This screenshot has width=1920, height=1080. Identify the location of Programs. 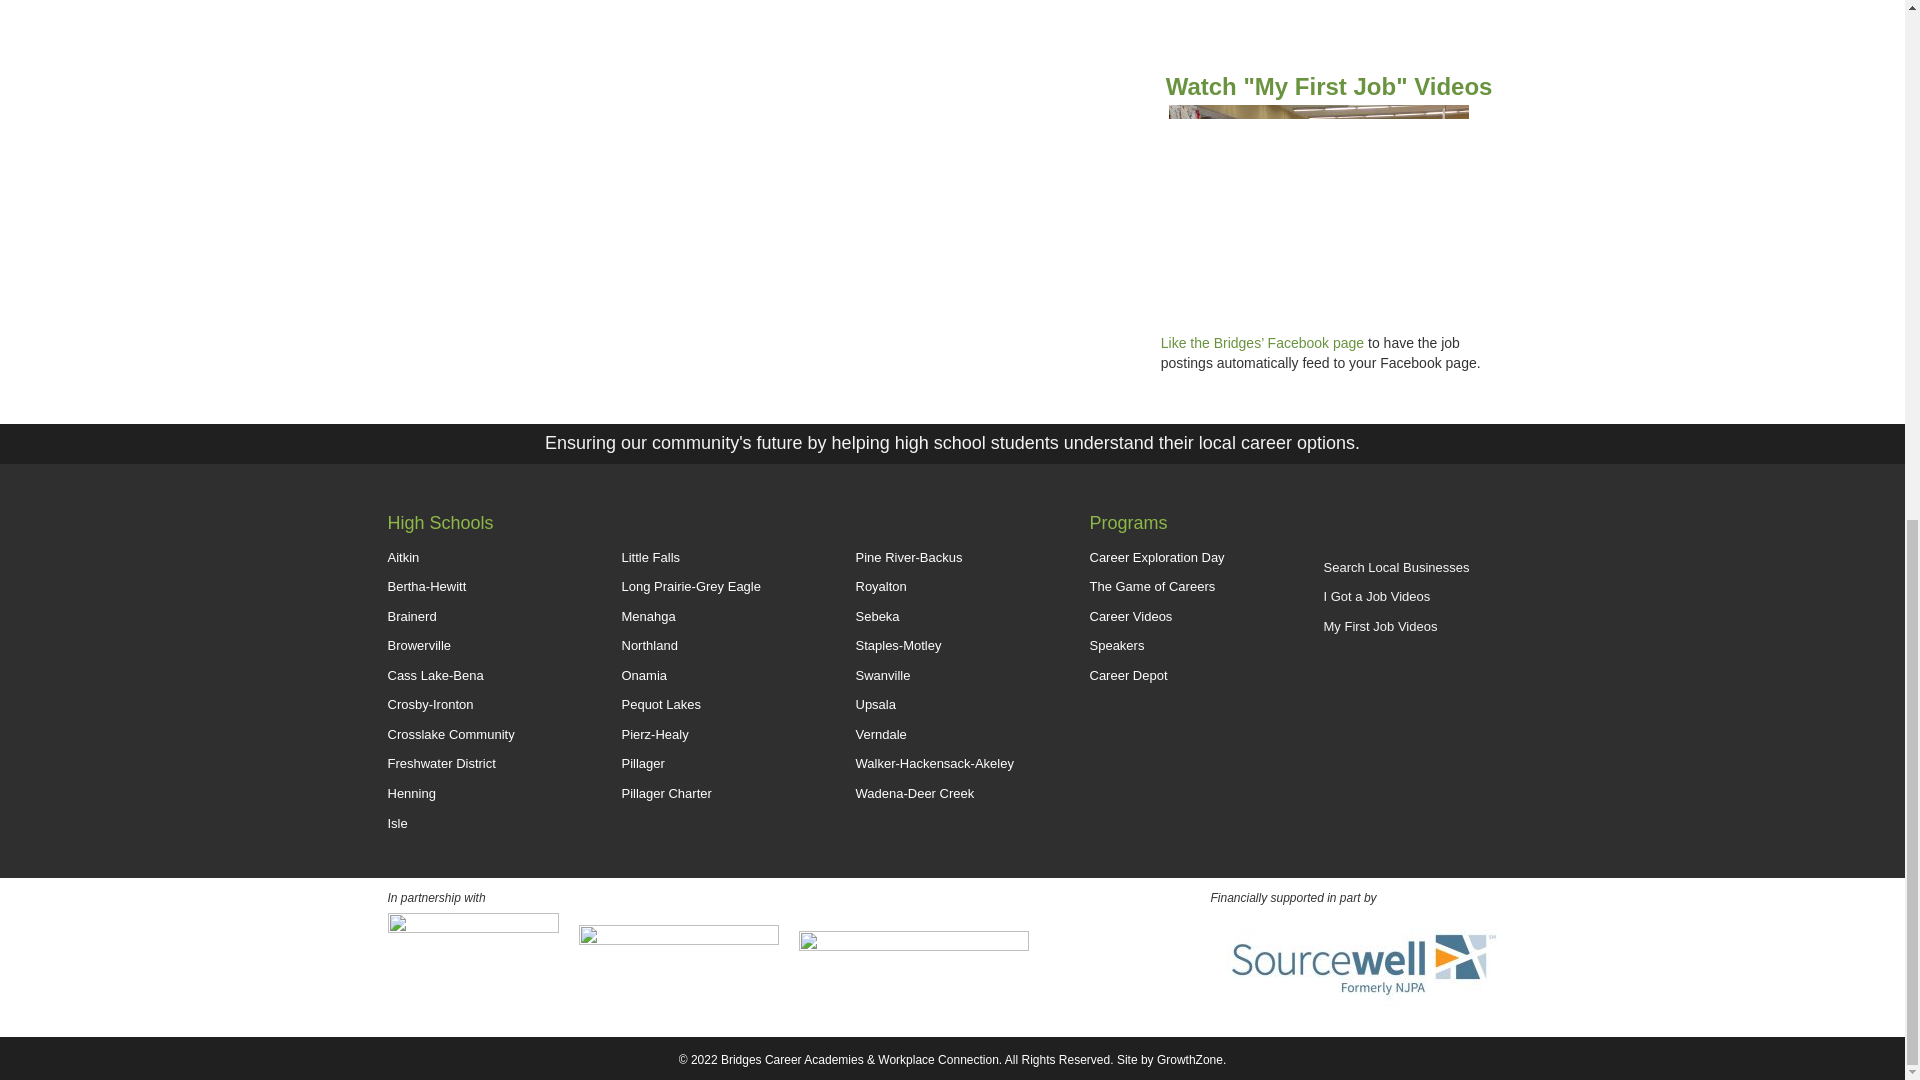
(1128, 523).